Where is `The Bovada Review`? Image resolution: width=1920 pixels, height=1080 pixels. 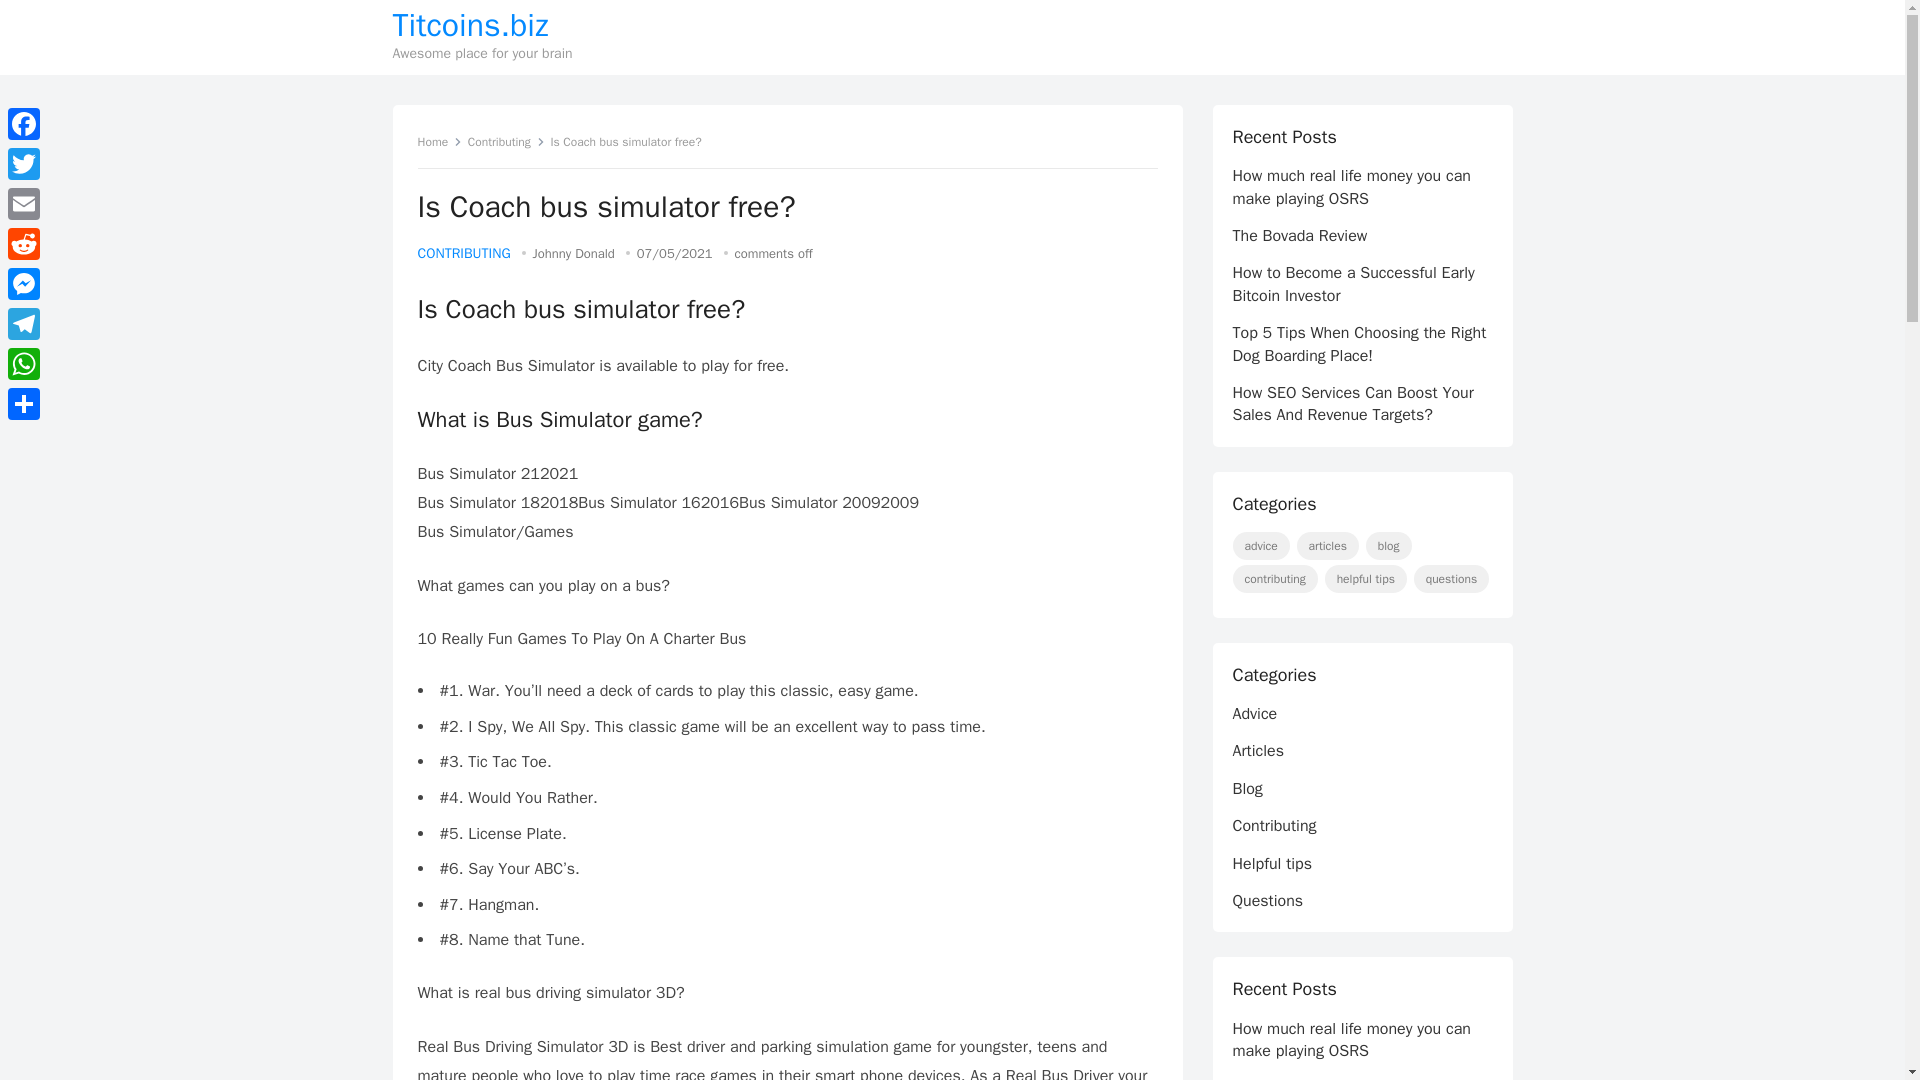
The Bovada Review is located at coordinates (1300, 236).